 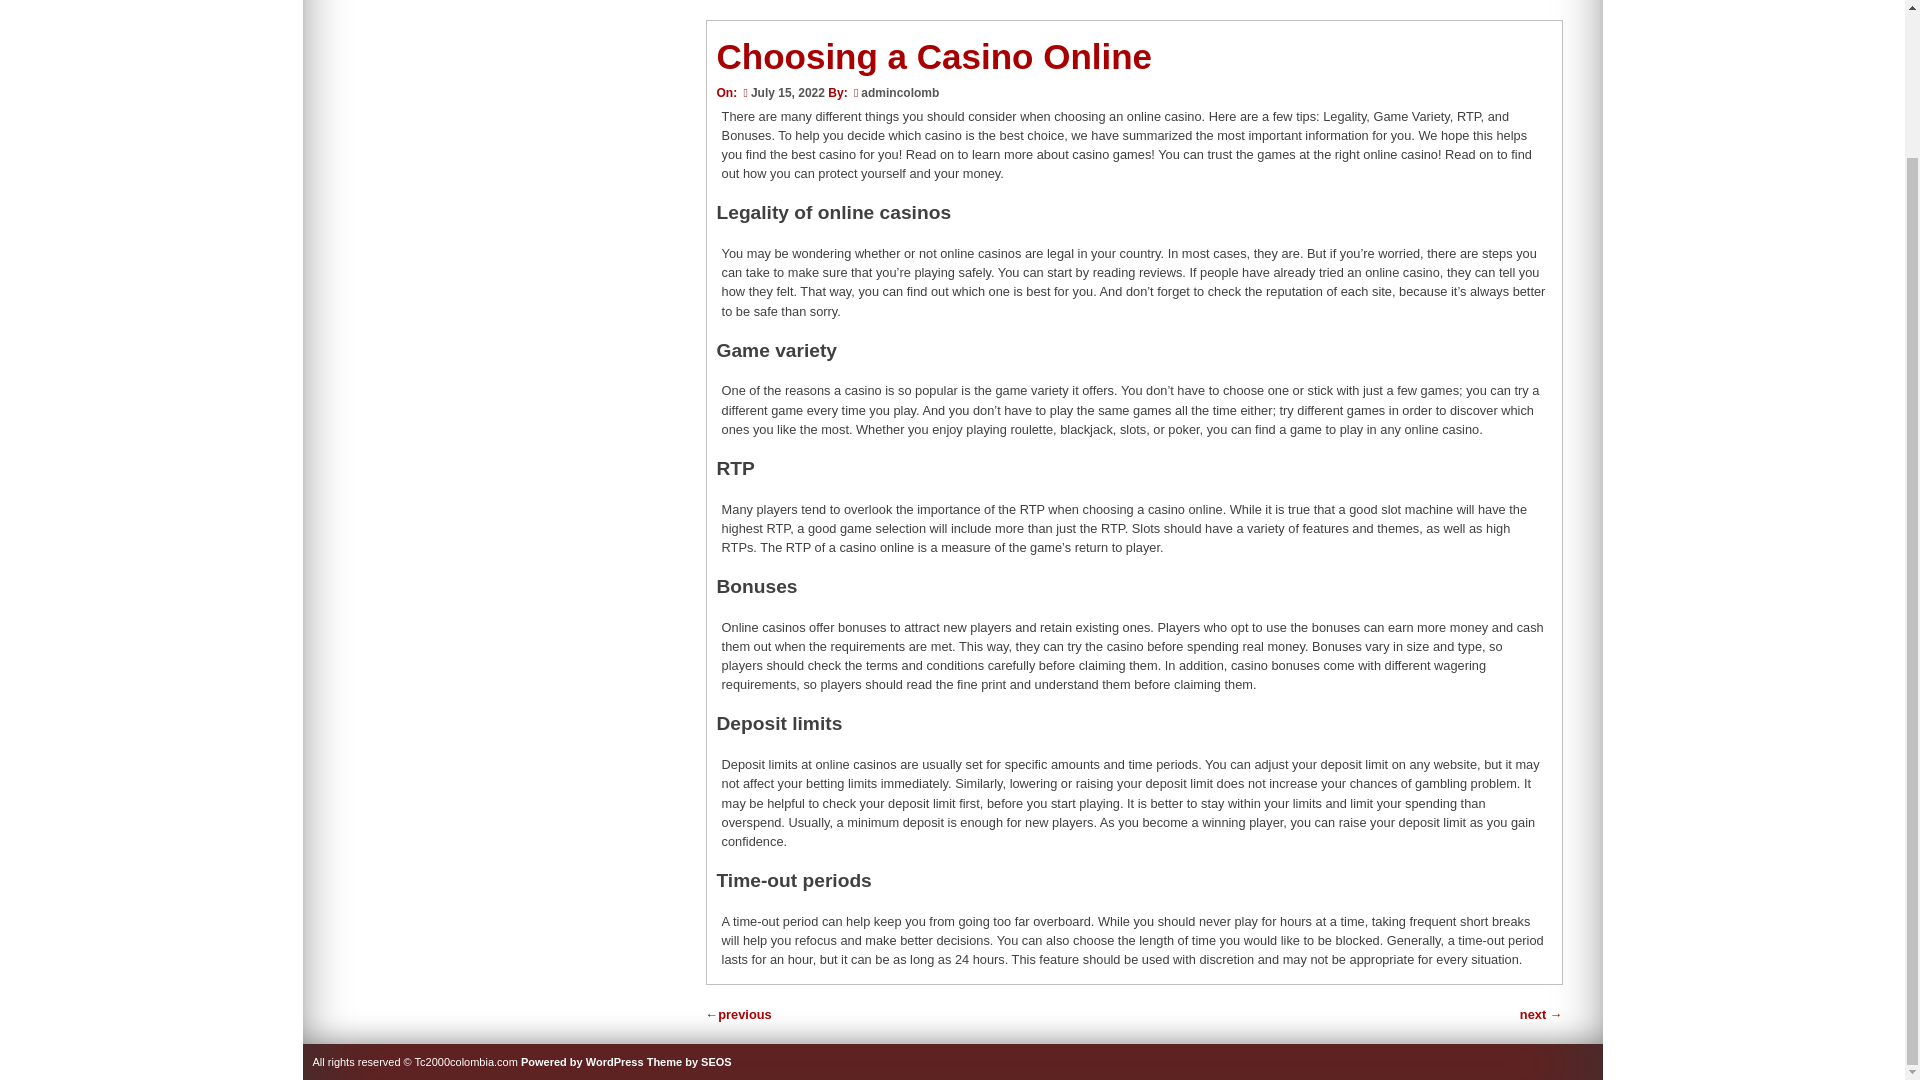 What do you see at coordinates (781, 93) in the screenshot?
I see `July 15, 2022` at bounding box center [781, 93].